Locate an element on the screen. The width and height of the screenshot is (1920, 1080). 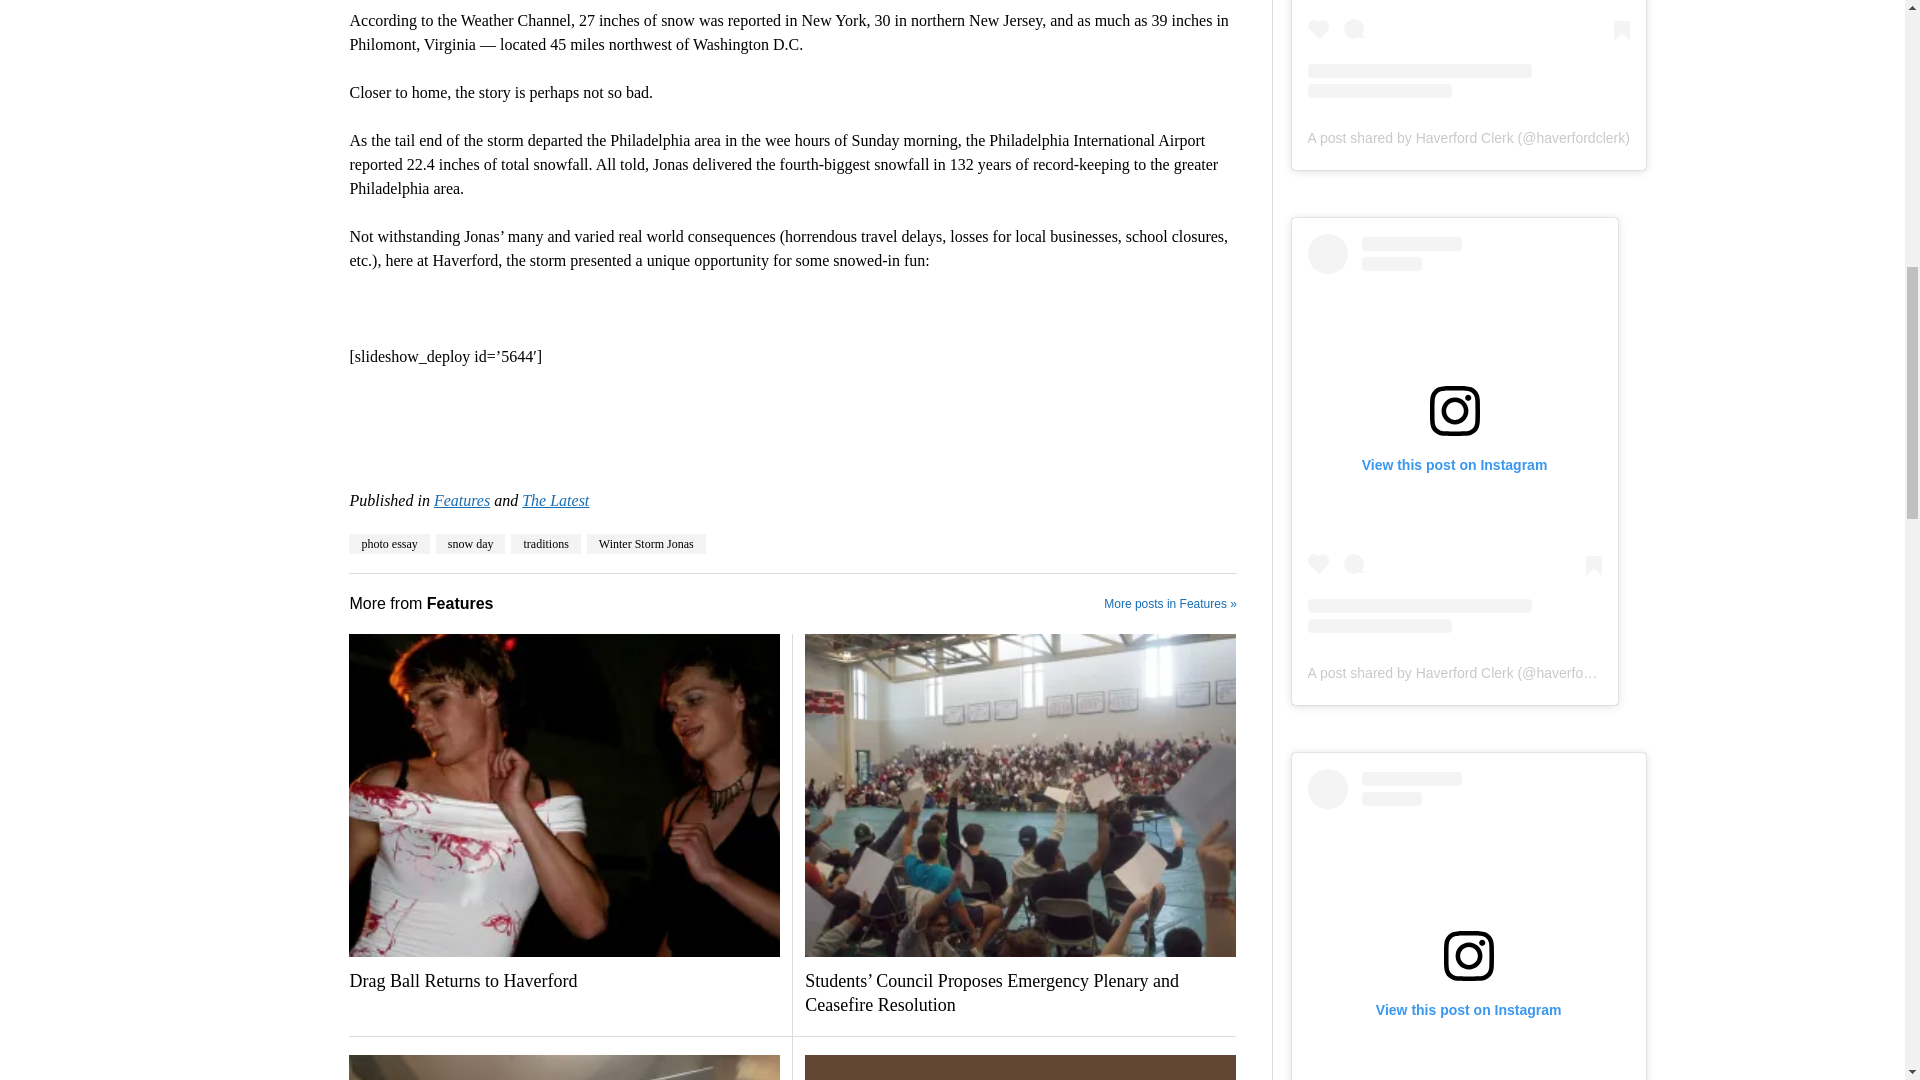
Features is located at coordinates (461, 500).